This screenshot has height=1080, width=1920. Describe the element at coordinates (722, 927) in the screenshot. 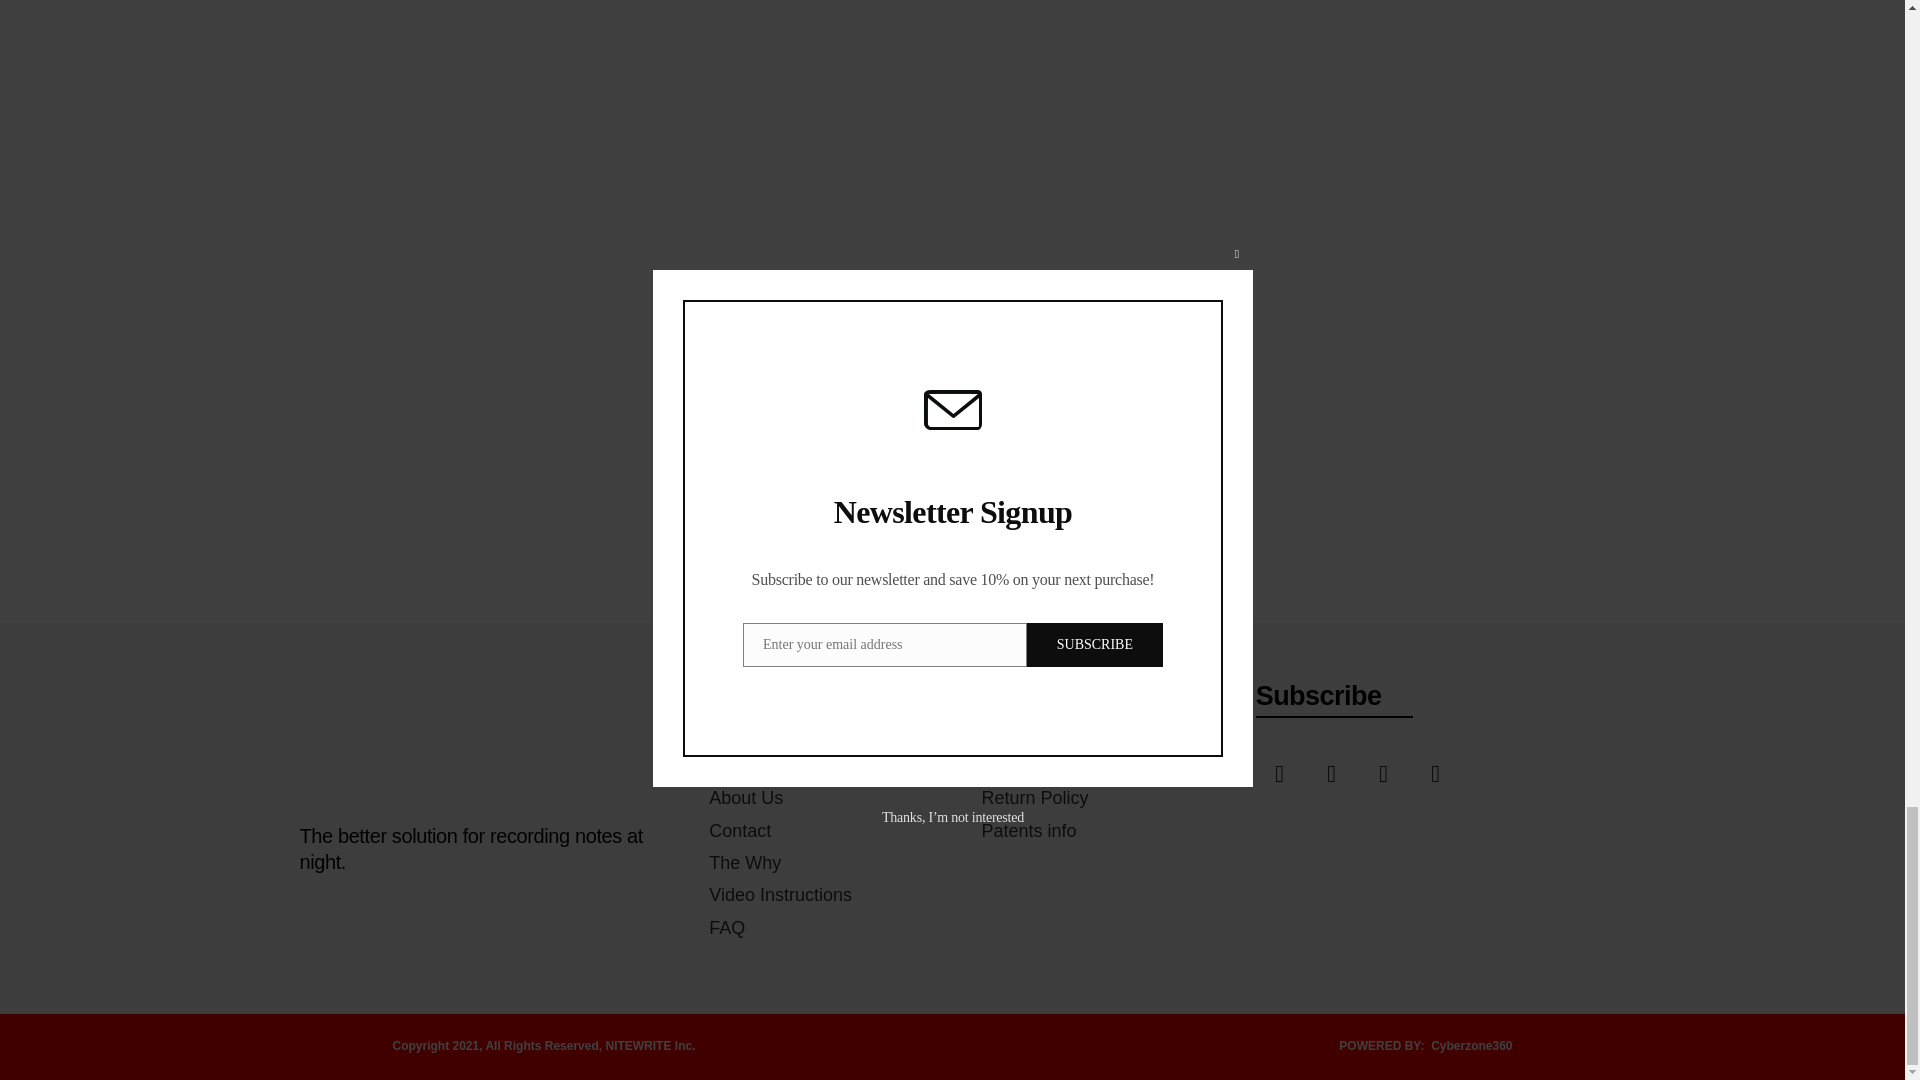

I see `FAQ` at that location.